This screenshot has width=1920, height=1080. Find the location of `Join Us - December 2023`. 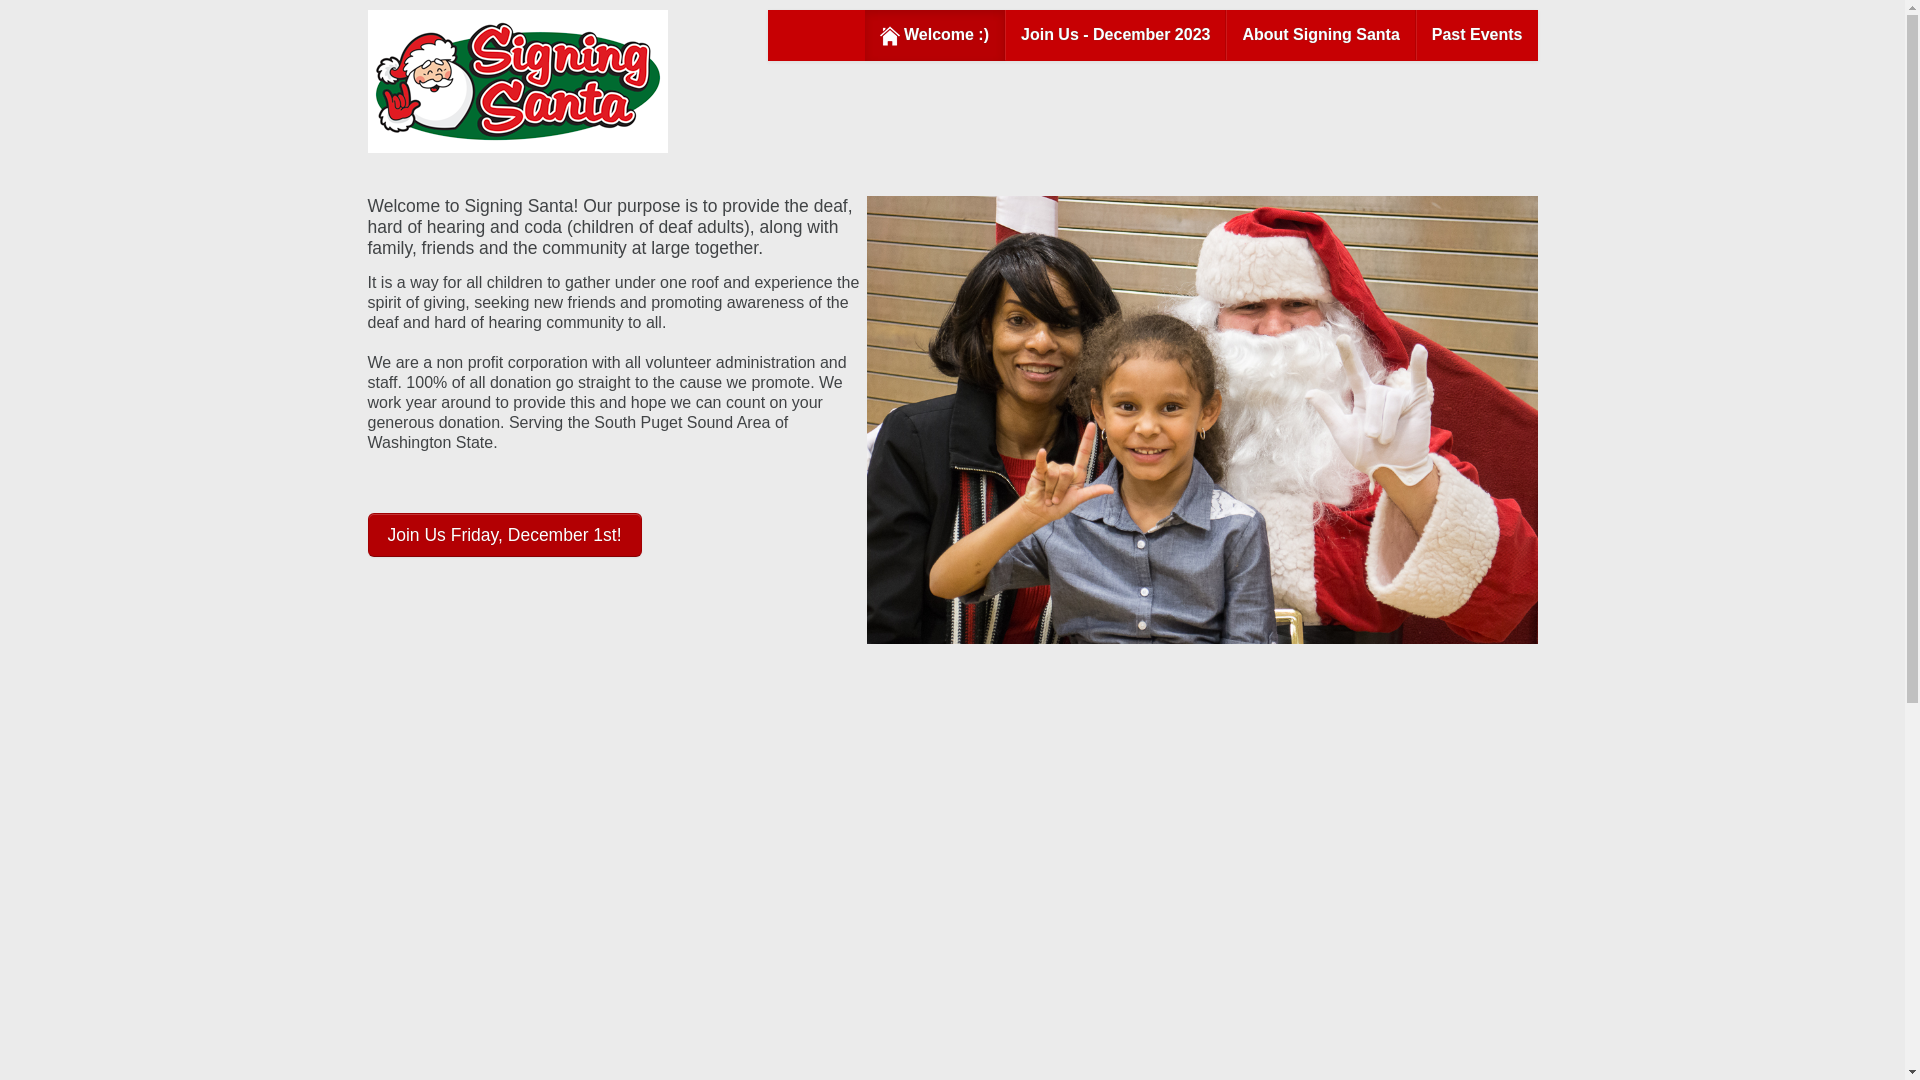

Join Us - December 2023 is located at coordinates (1115, 34).